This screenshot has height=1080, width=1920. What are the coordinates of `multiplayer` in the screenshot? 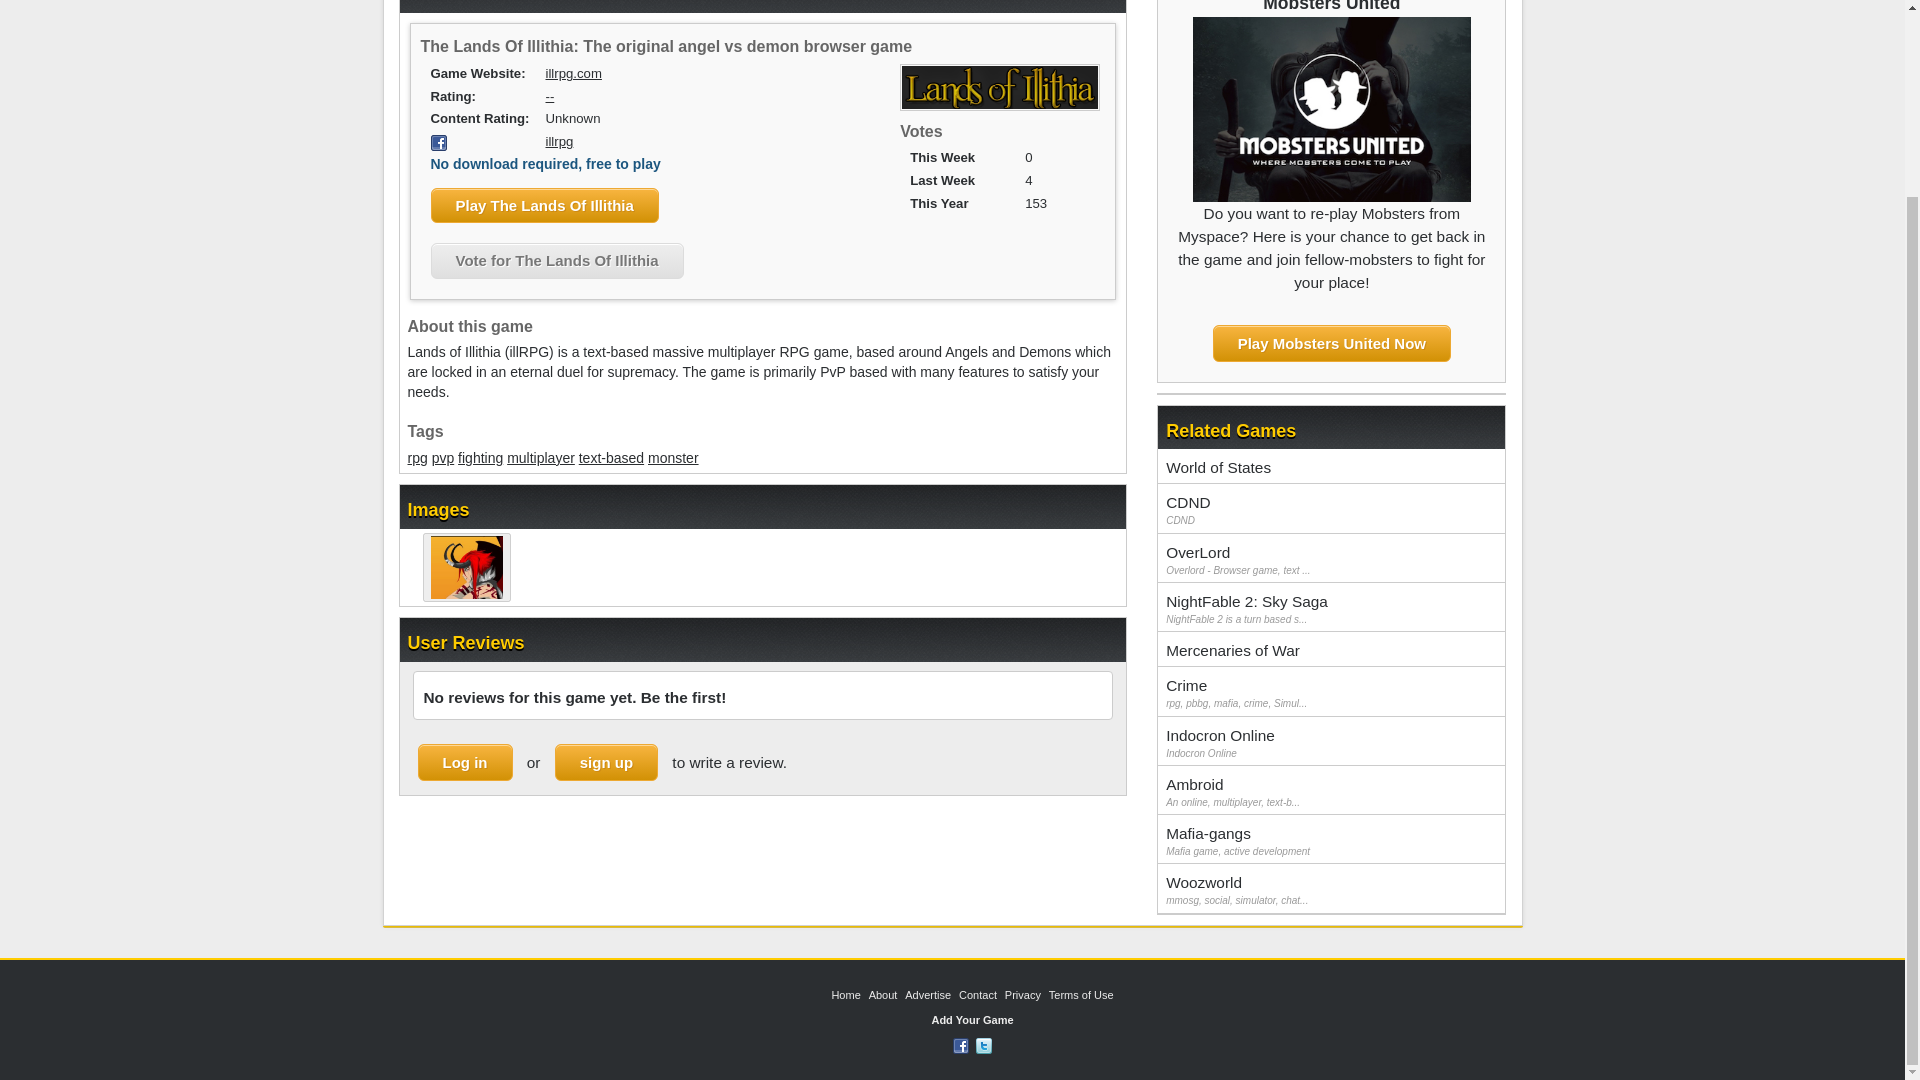 It's located at (540, 458).